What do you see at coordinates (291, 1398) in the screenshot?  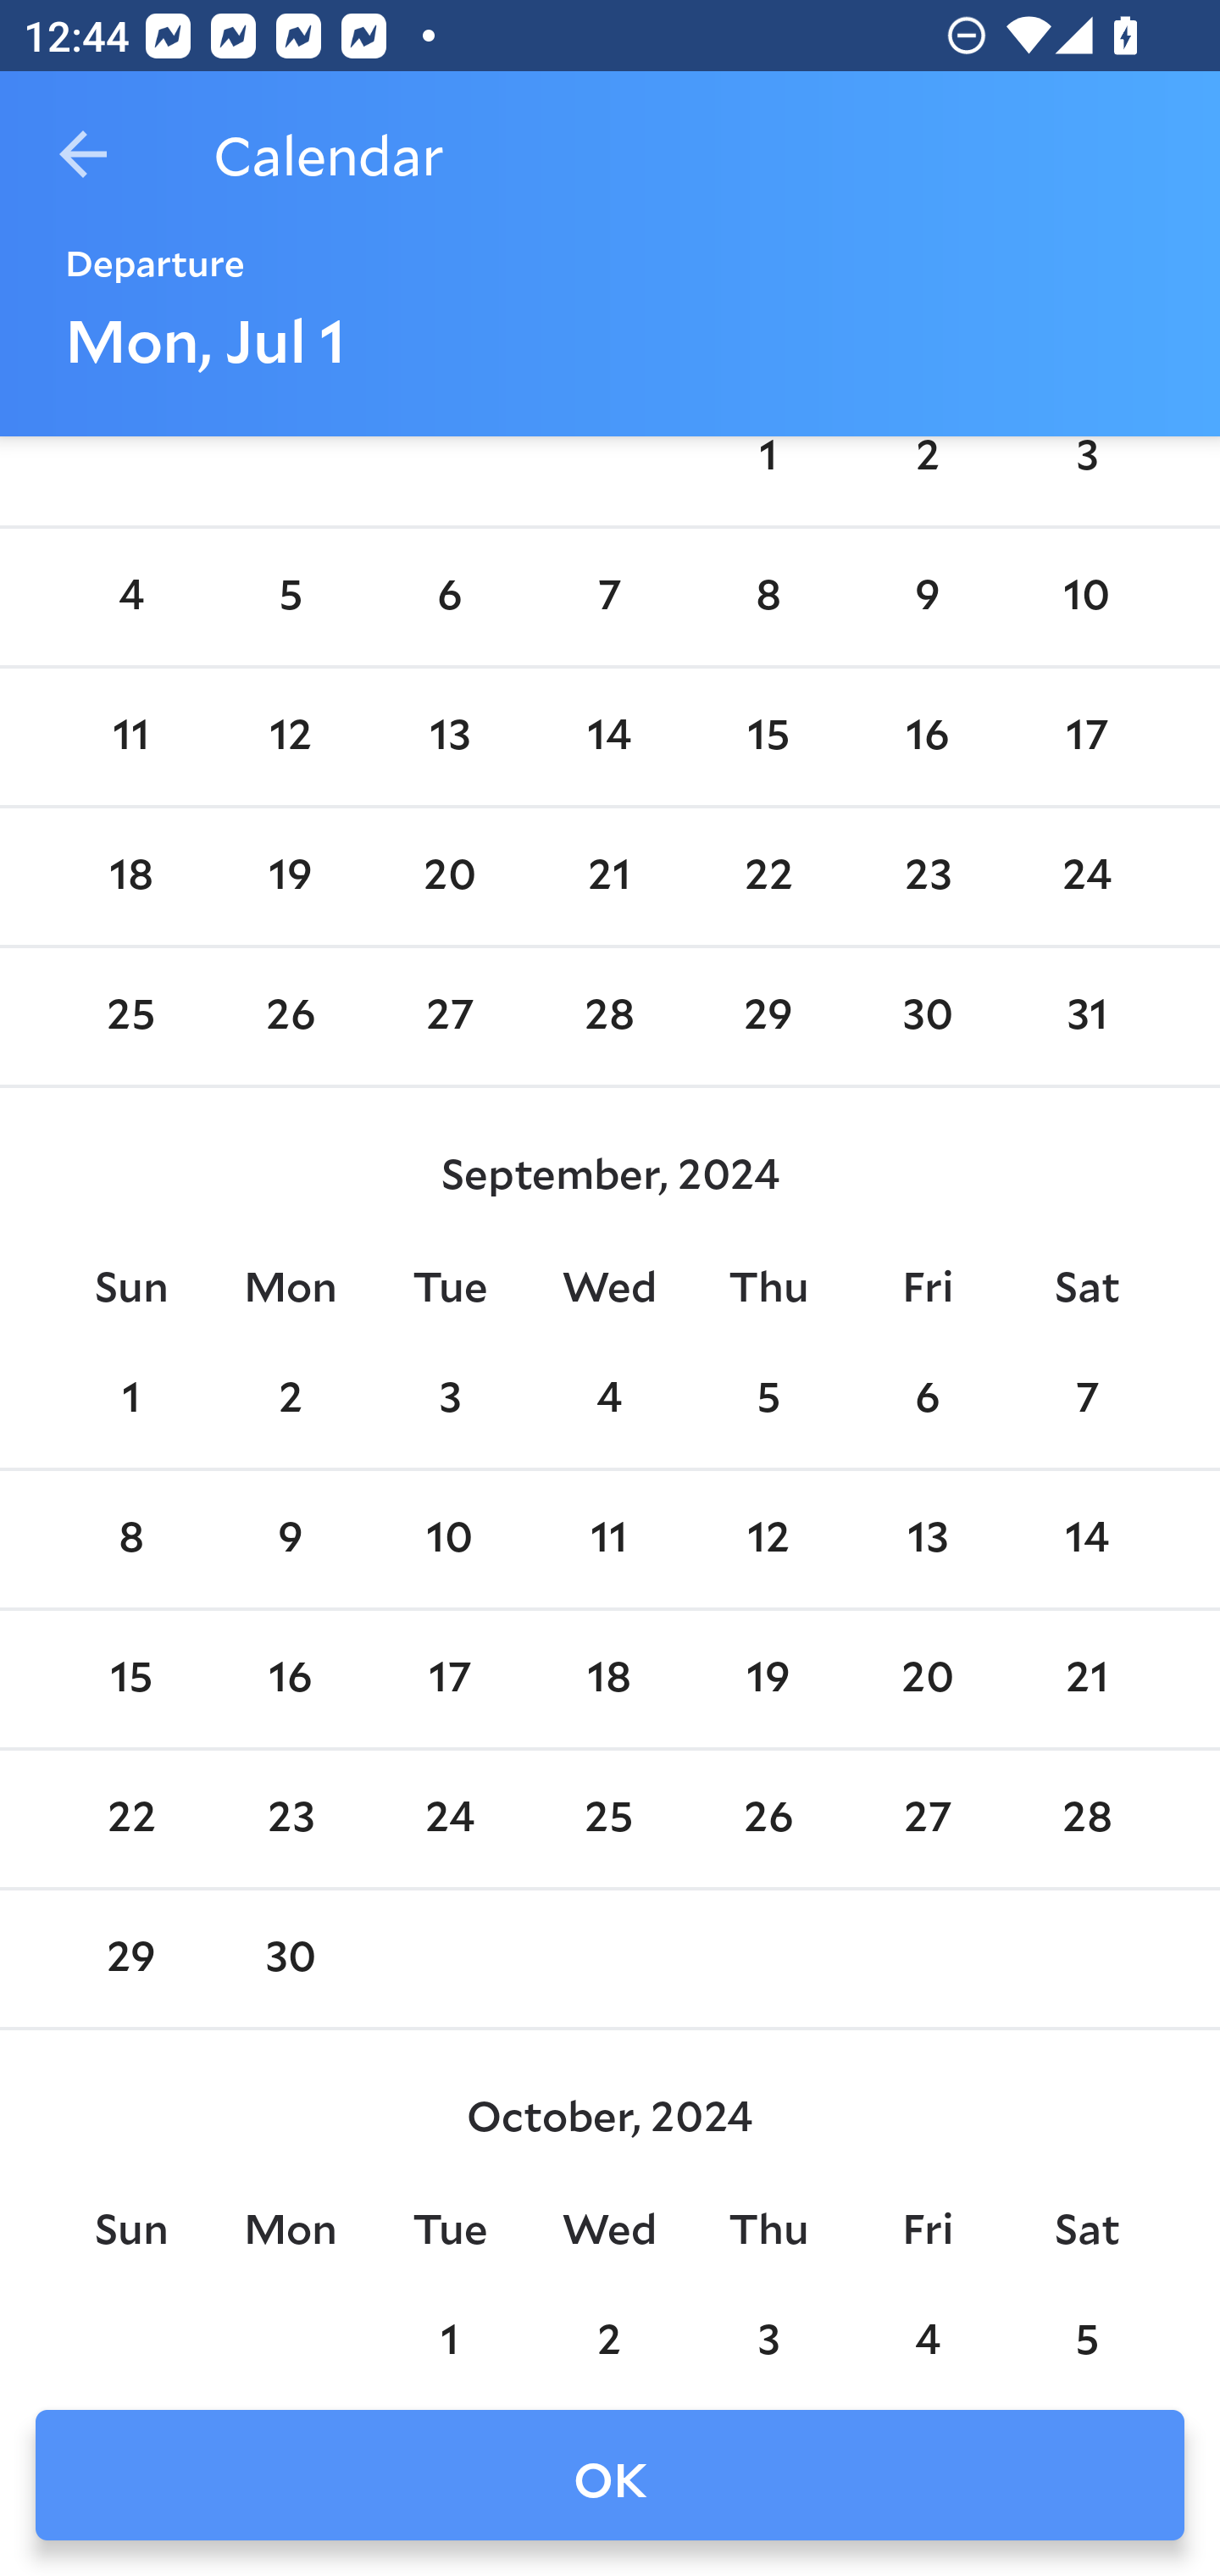 I see `2` at bounding box center [291, 1398].